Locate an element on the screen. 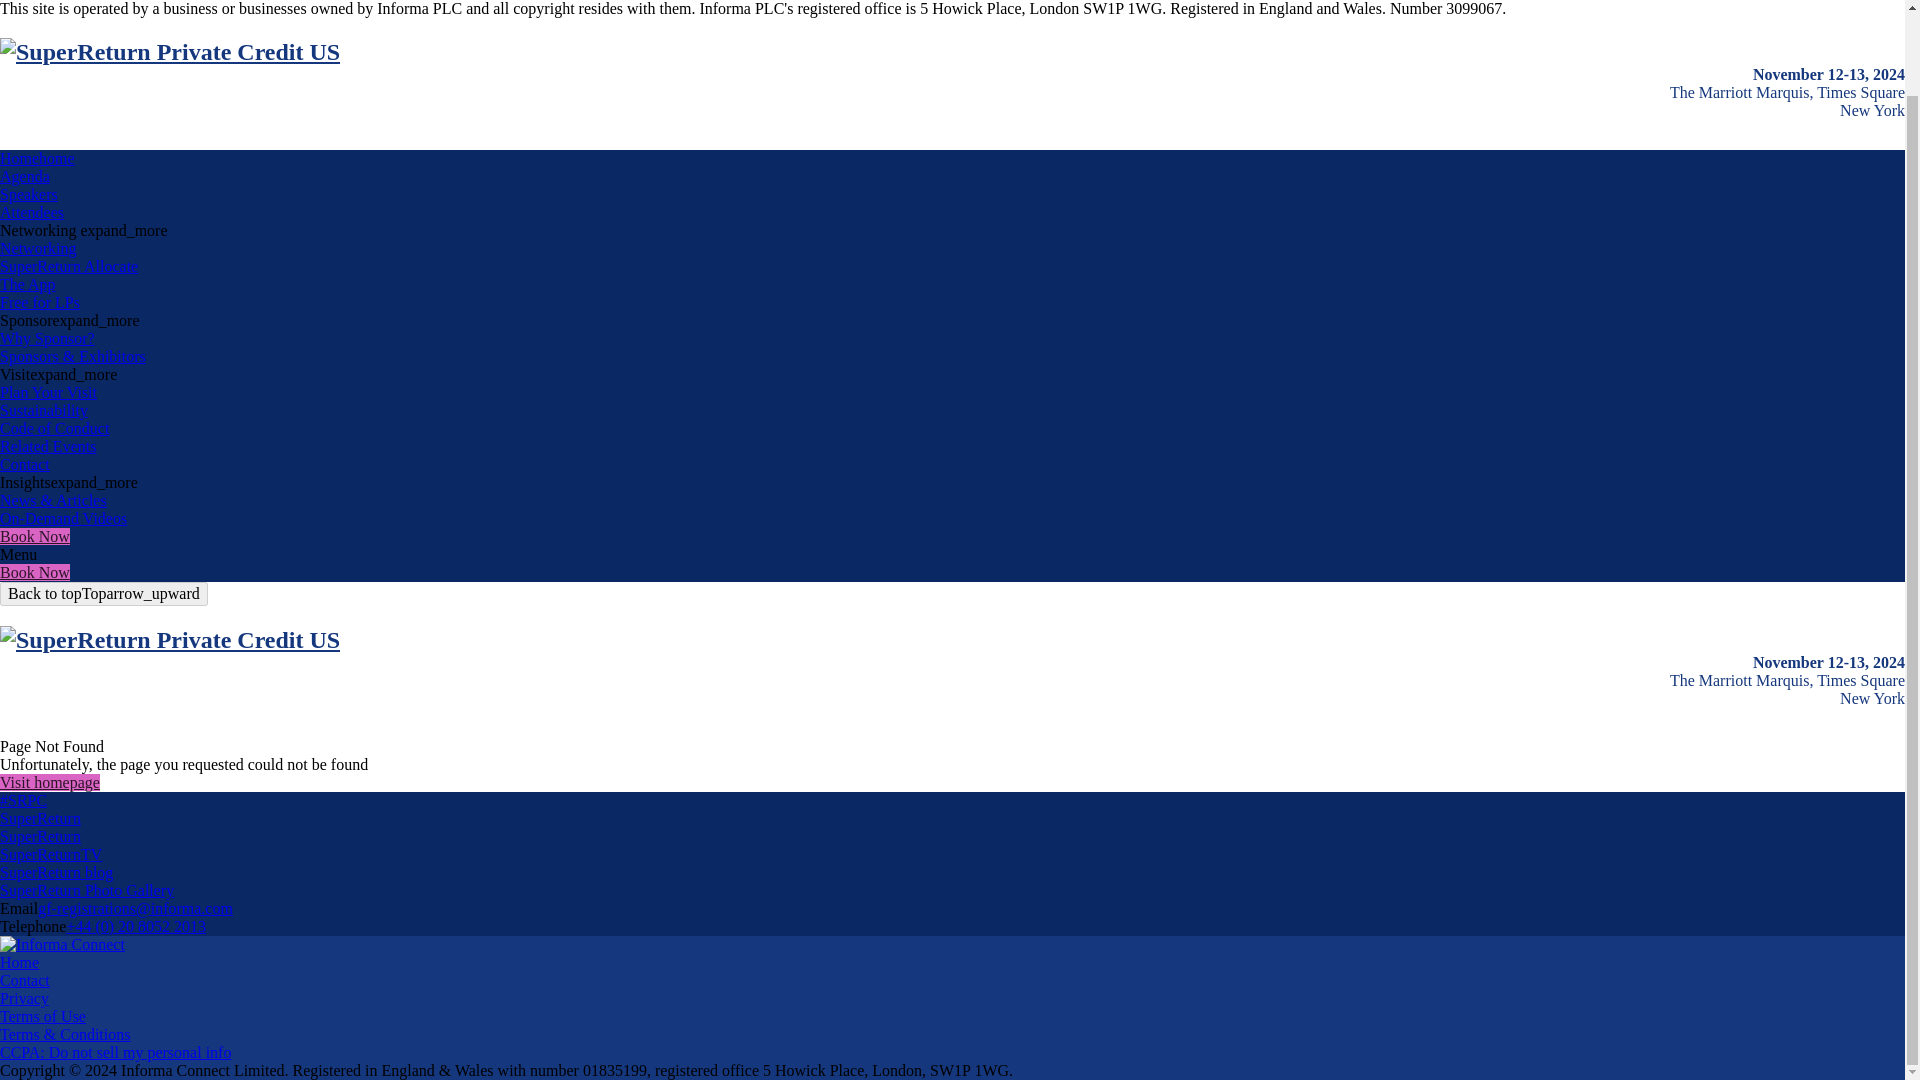 The width and height of the screenshot is (1920, 1080). Book Now is located at coordinates (34, 572).